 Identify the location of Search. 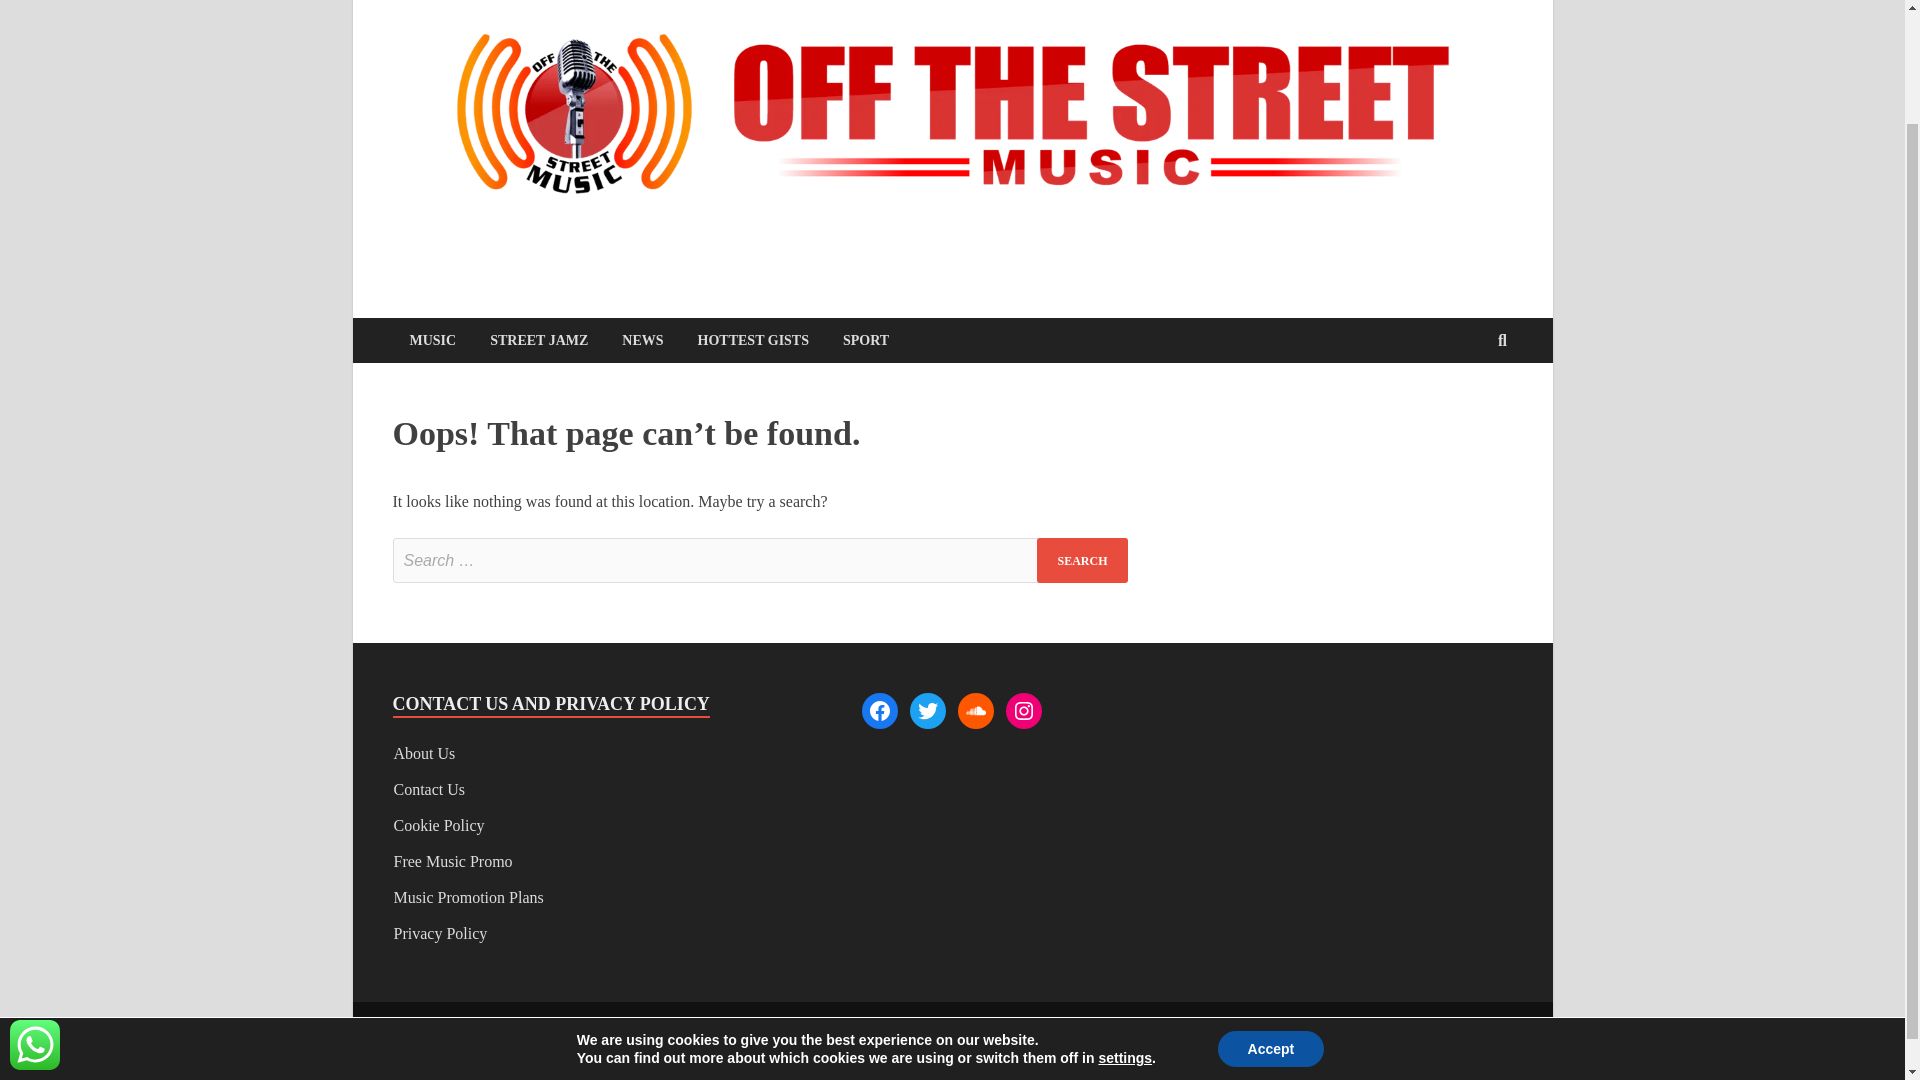
(1082, 560).